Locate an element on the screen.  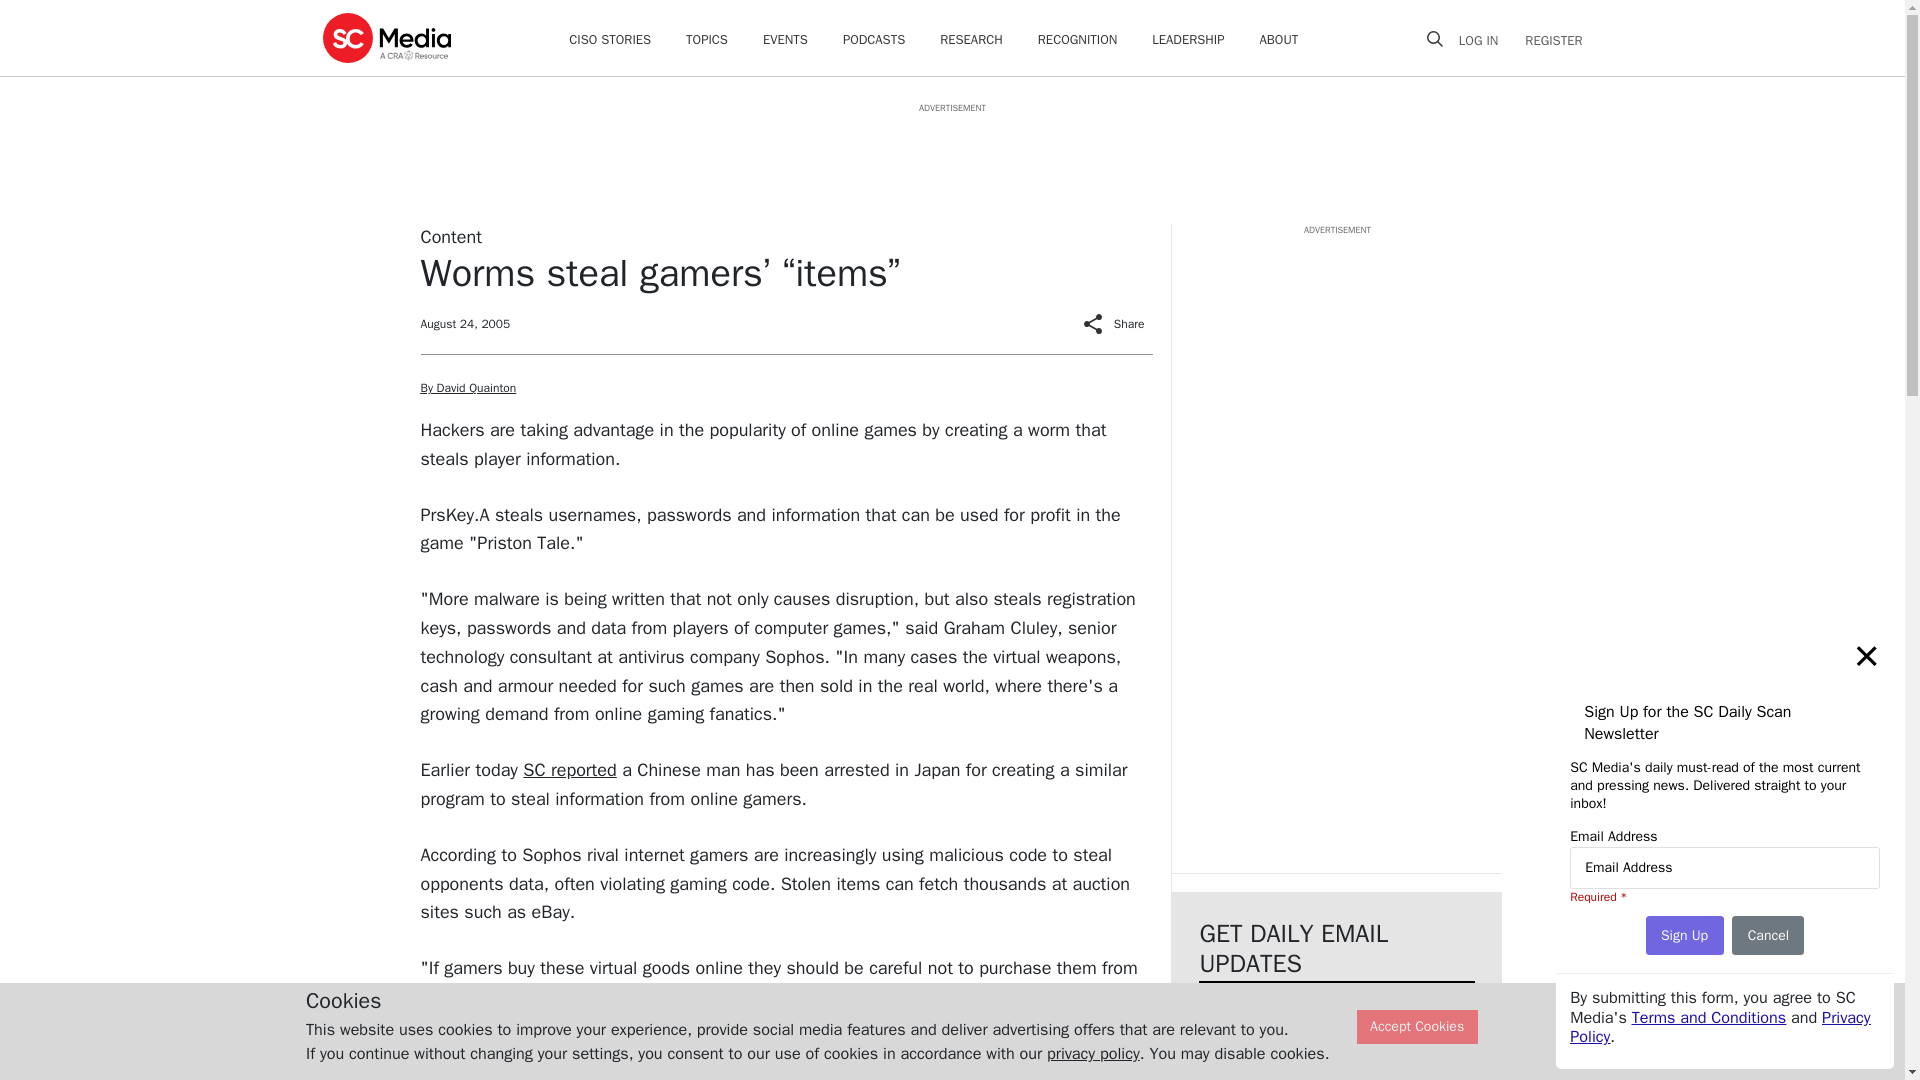
3rd party ad content is located at coordinates (1336, 362).